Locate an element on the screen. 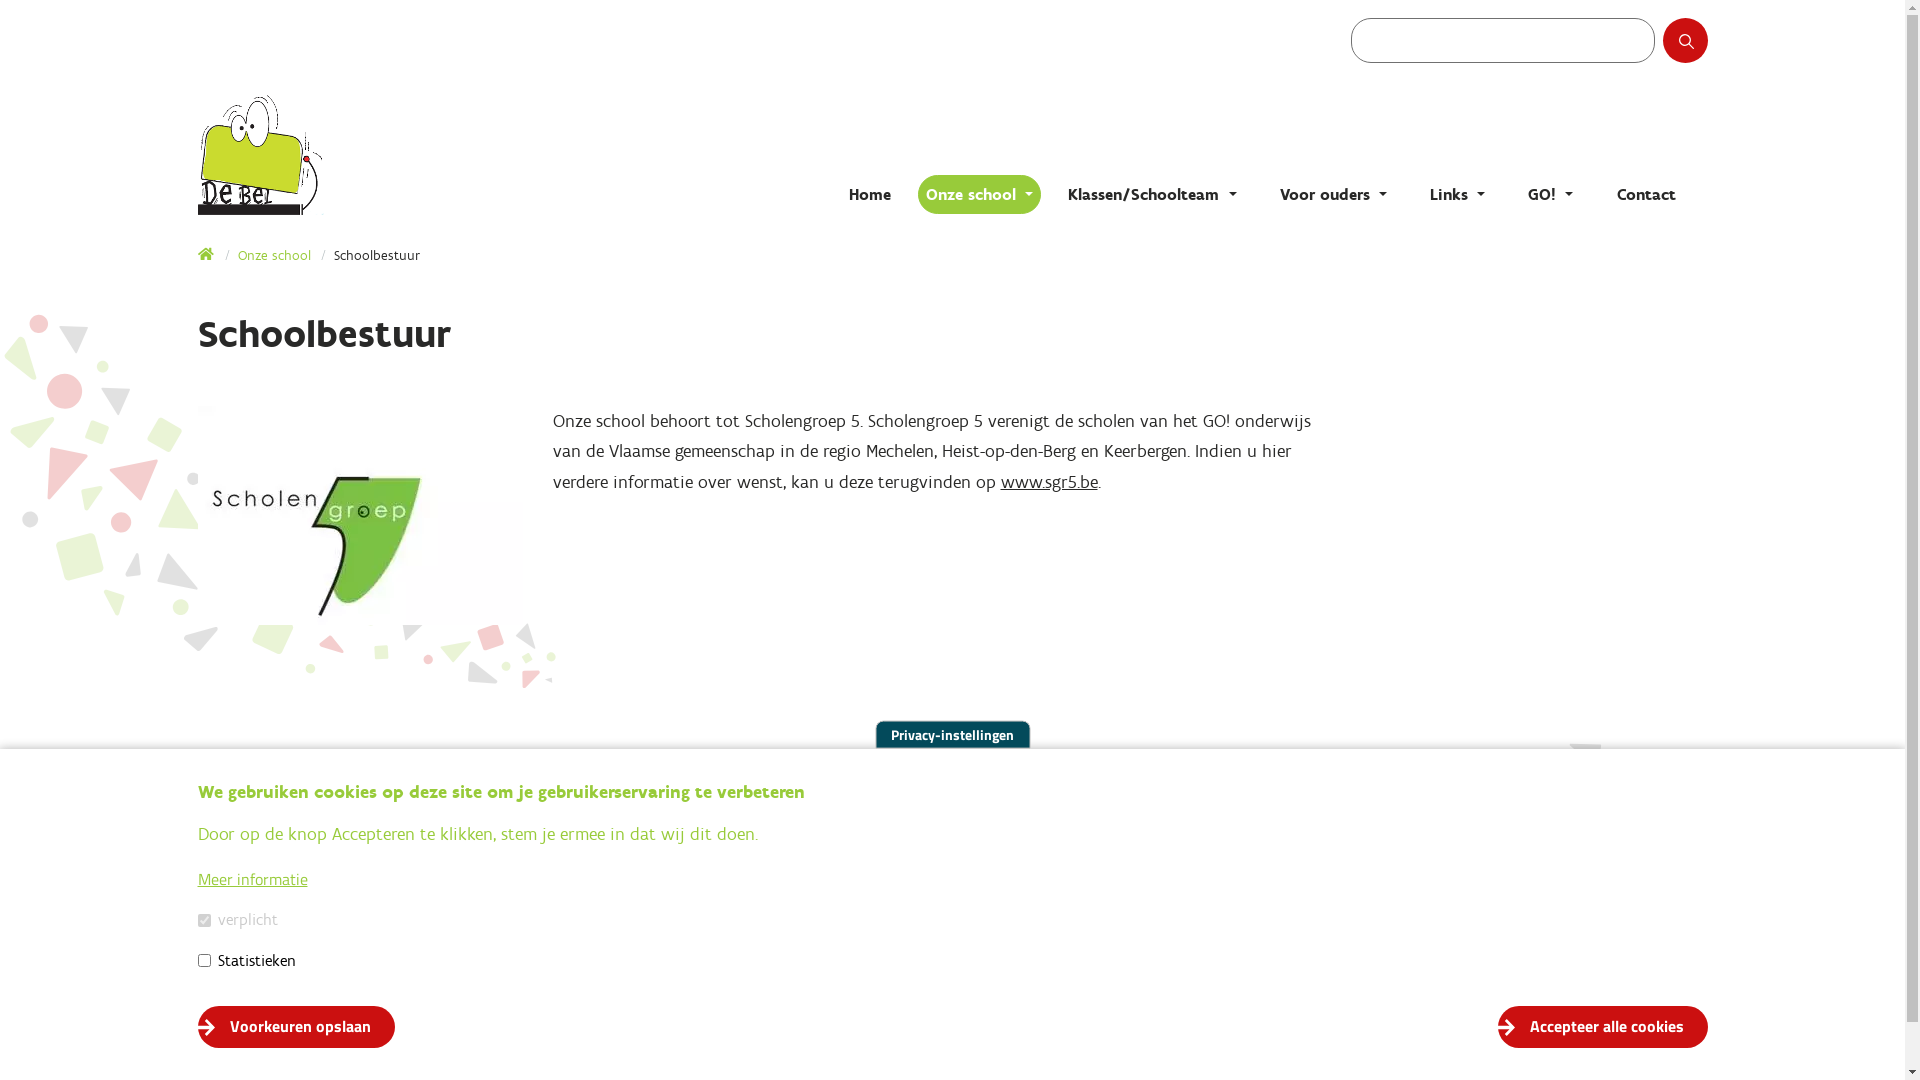 The height and width of the screenshot is (1080, 1920). Klassen/Schoolteam is located at coordinates (1152, 194).